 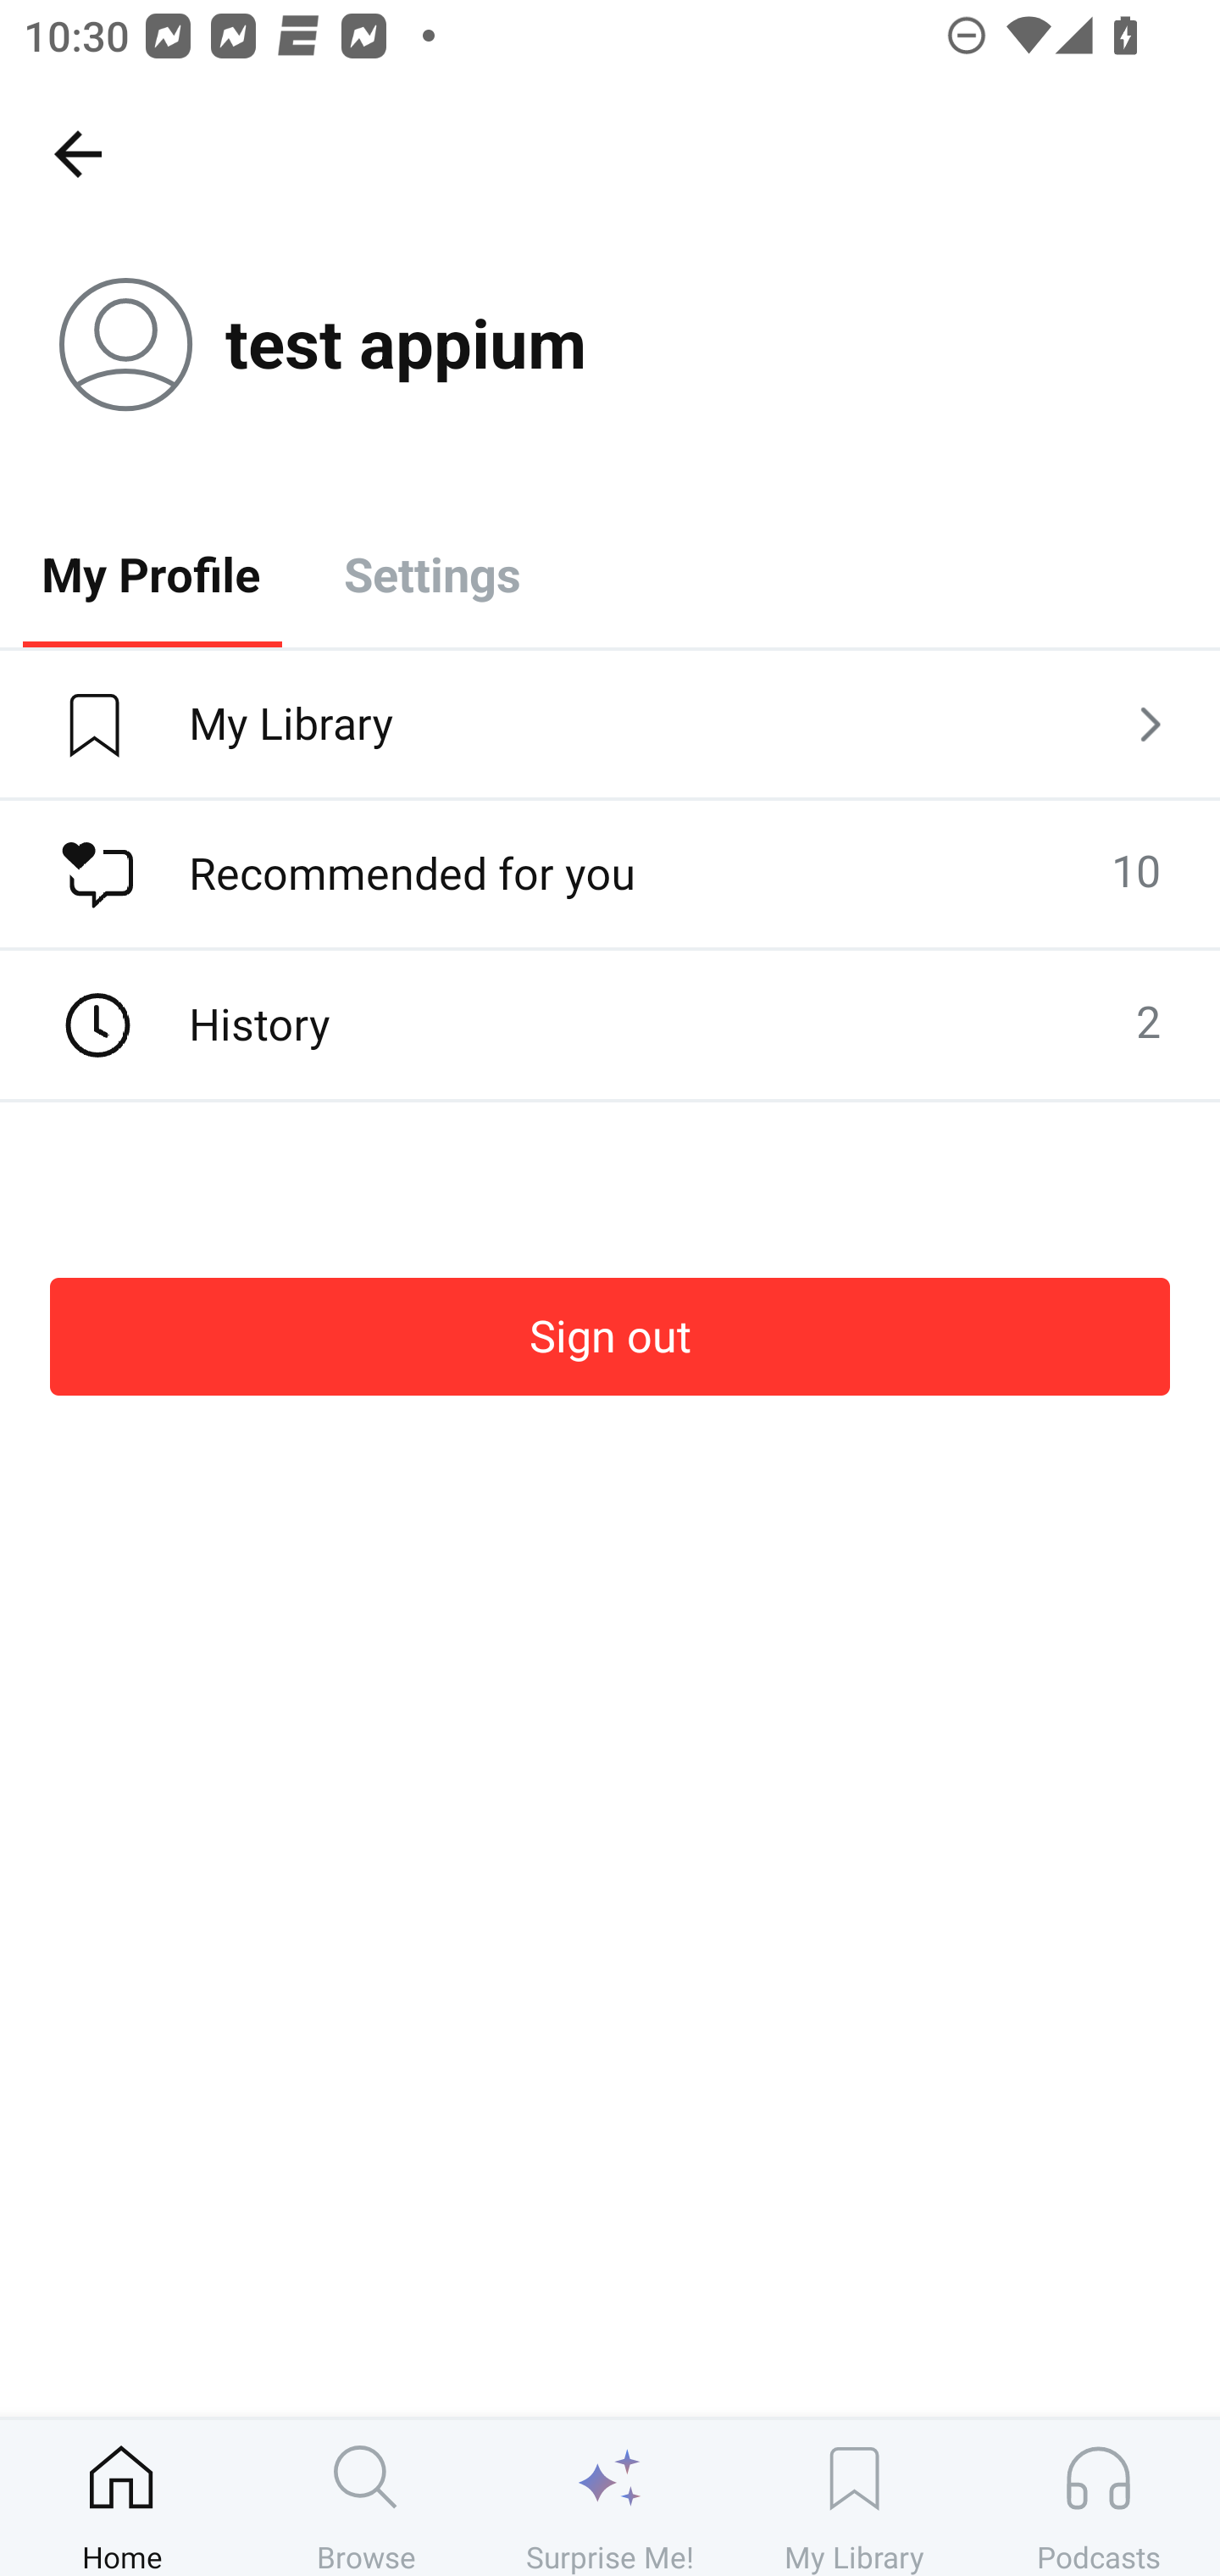 What do you see at coordinates (122, 2497) in the screenshot?
I see `Home` at bounding box center [122, 2497].